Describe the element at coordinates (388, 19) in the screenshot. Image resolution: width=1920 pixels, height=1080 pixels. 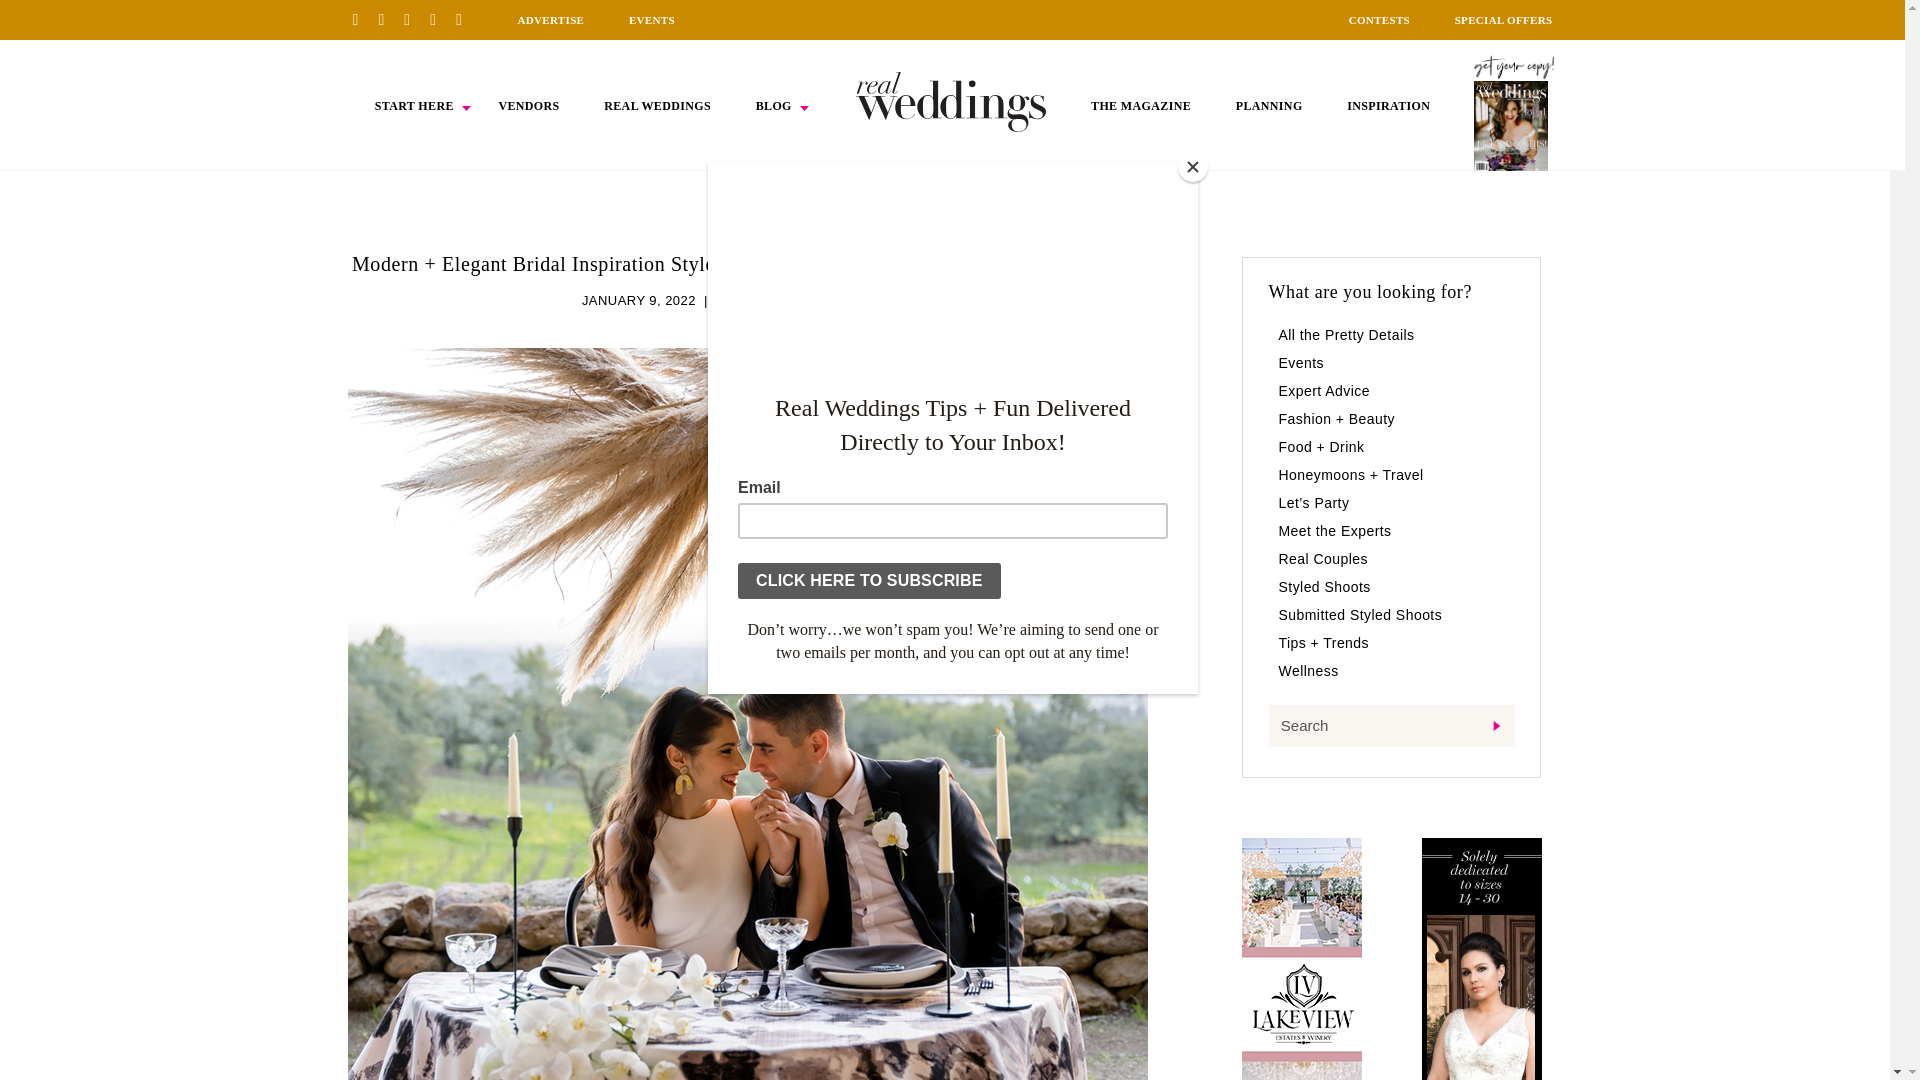
I see `Facebook` at that location.